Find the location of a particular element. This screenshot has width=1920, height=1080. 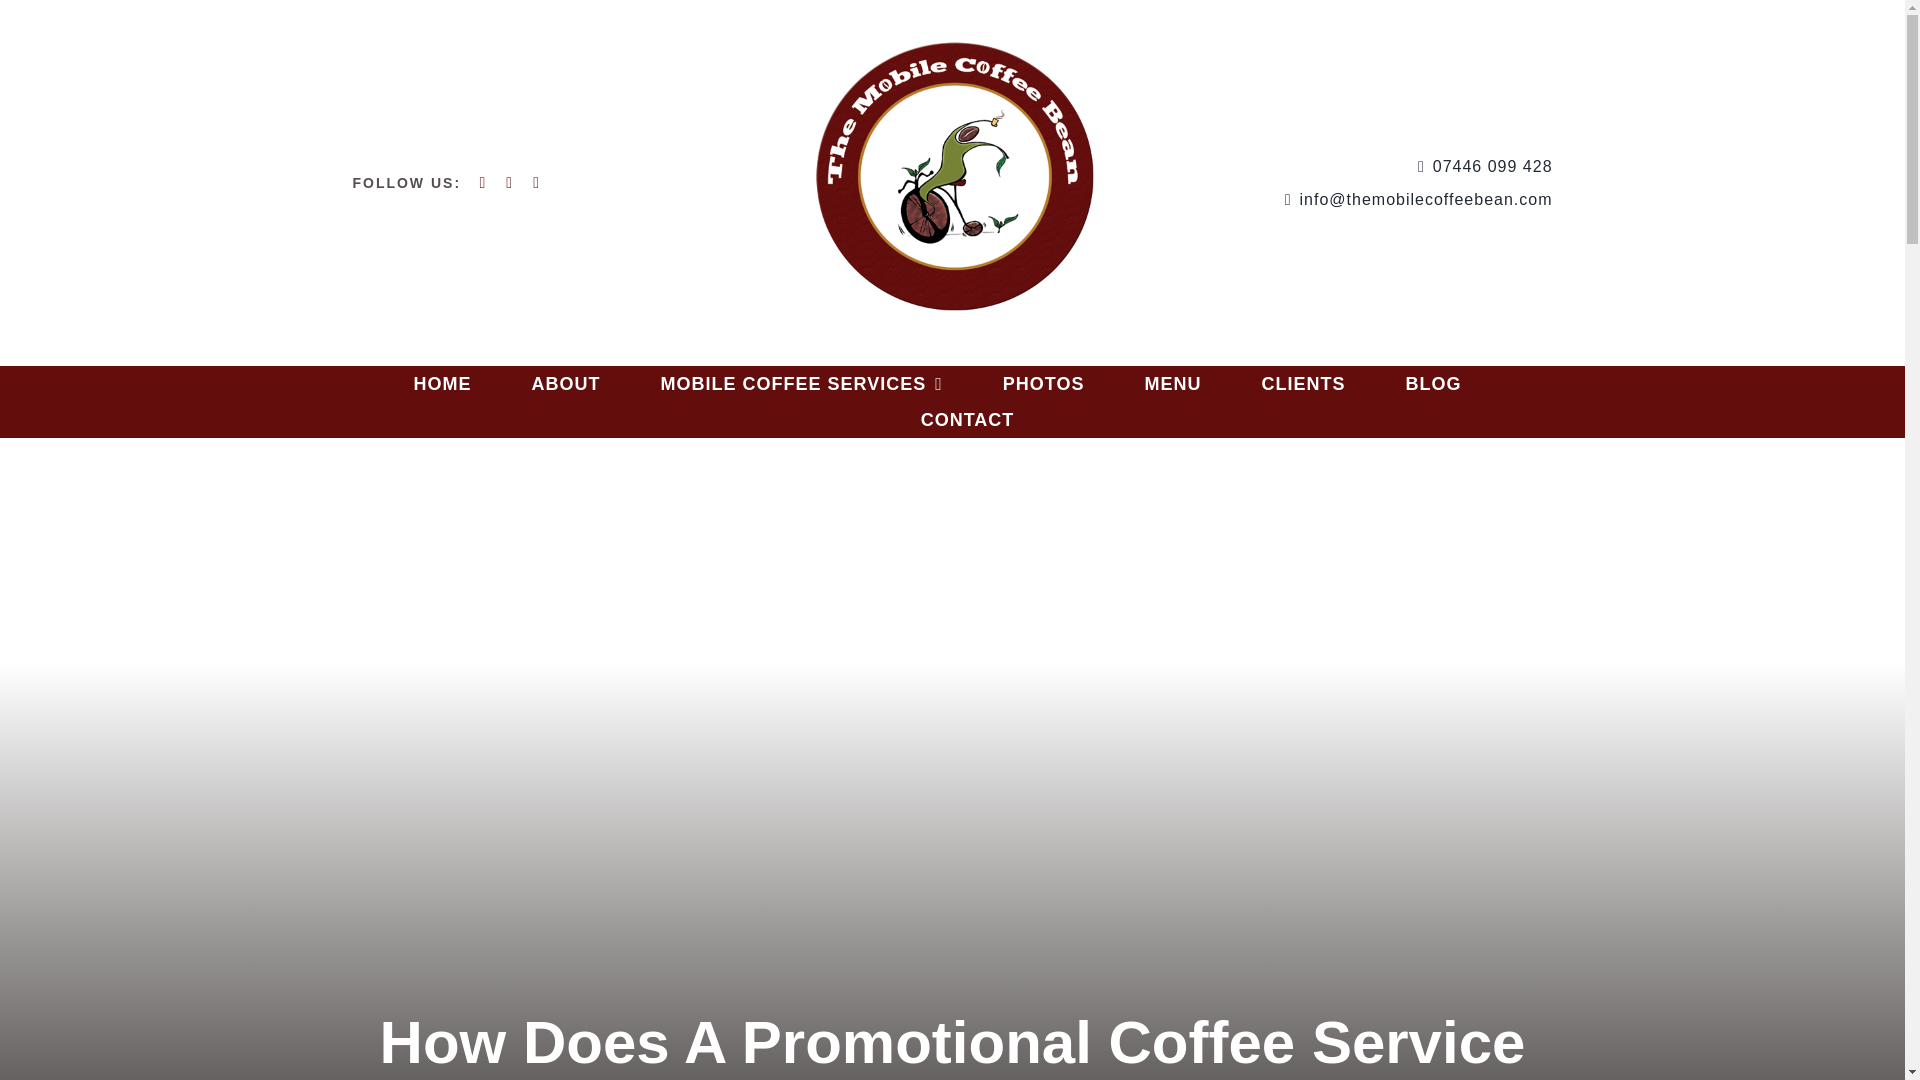

CONTACT is located at coordinates (968, 420).